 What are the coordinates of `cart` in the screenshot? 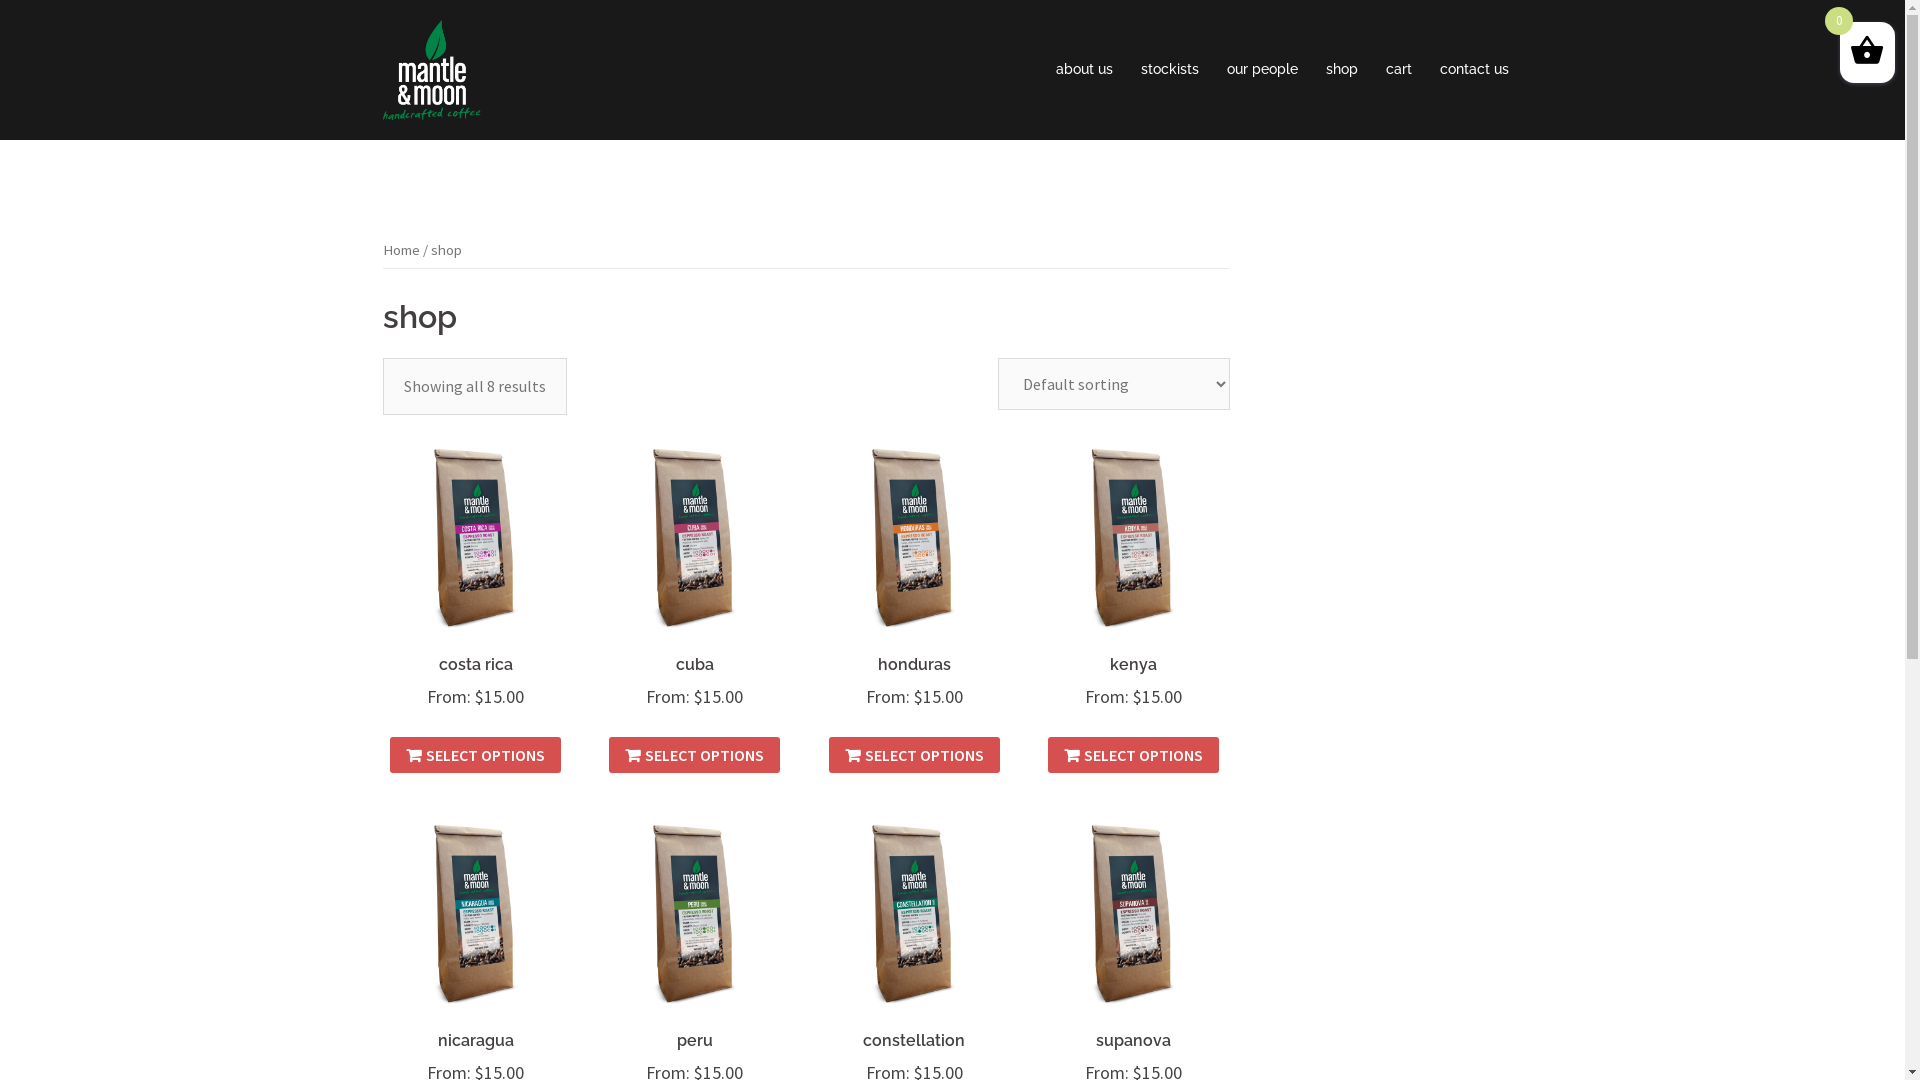 It's located at (1399, 70).